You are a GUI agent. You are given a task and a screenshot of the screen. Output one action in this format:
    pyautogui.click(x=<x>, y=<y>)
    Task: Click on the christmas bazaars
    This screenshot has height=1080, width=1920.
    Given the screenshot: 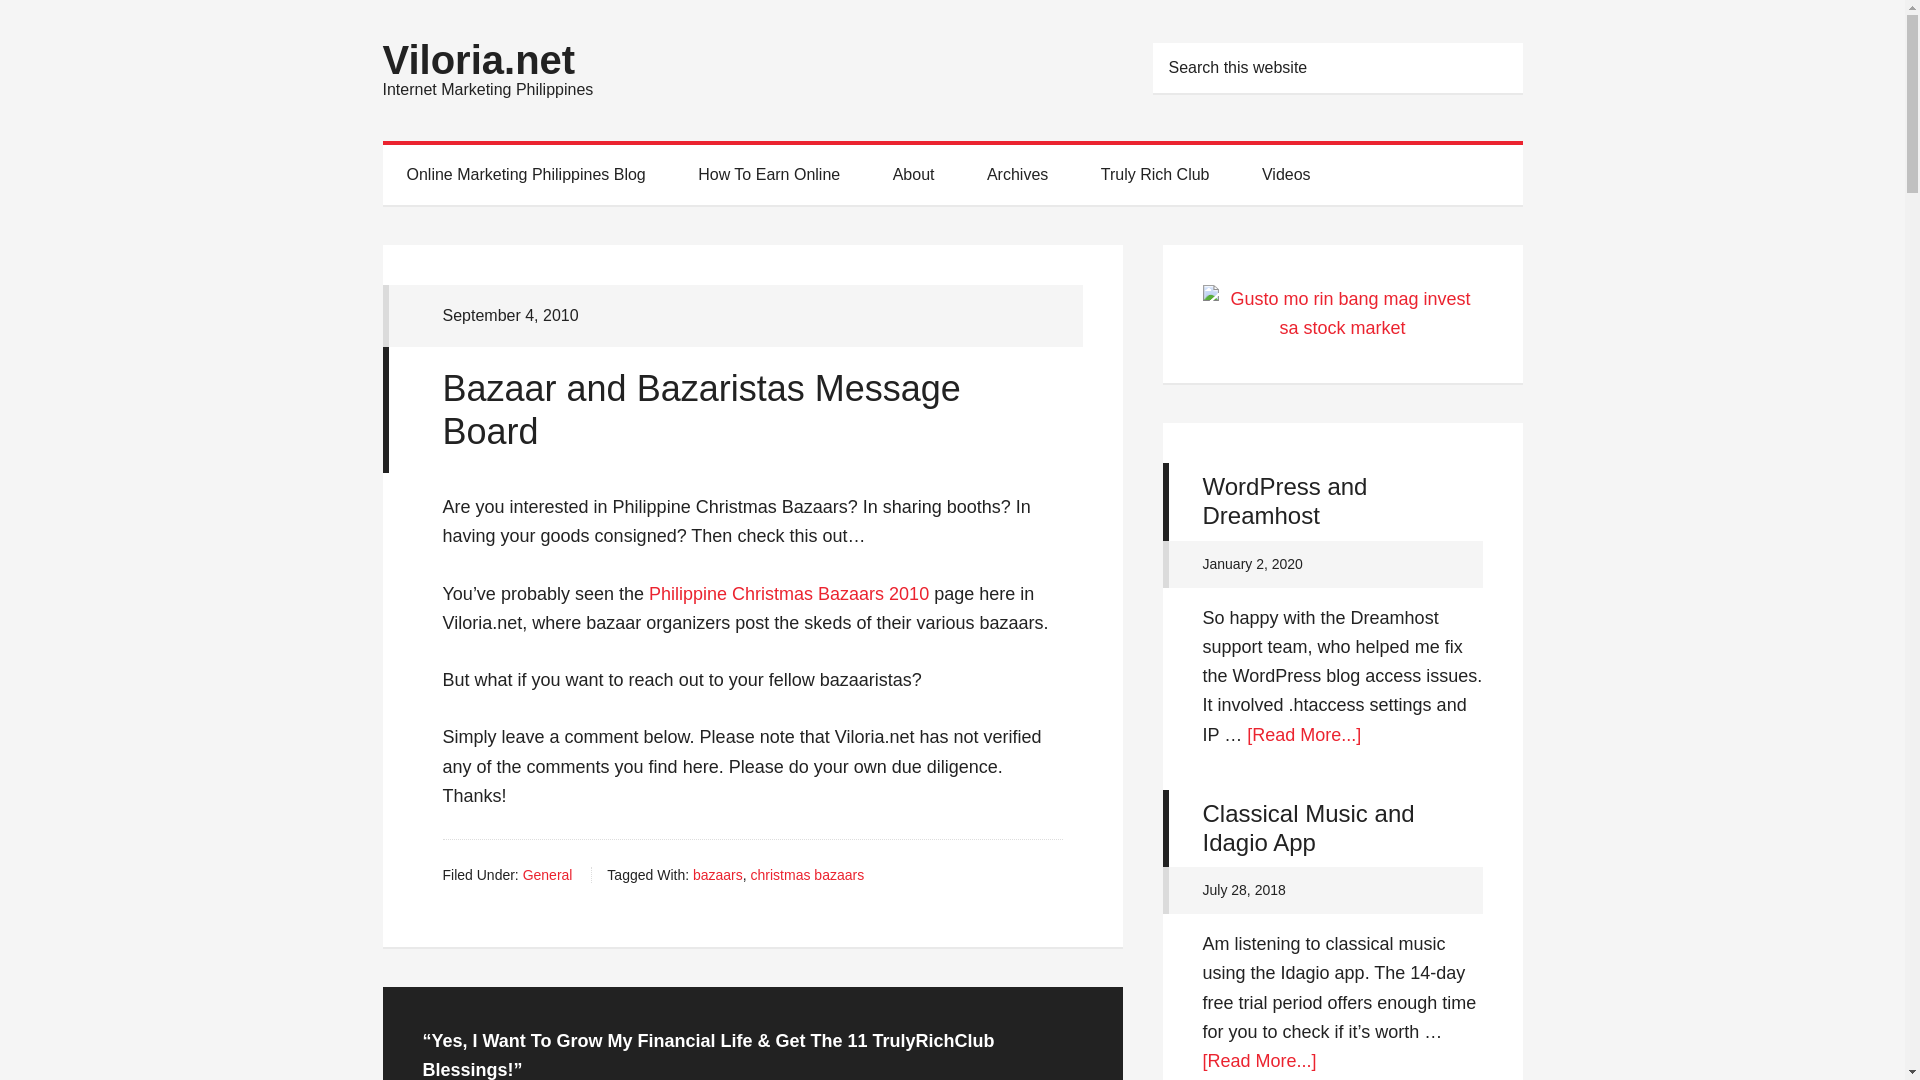 What is the action you would take?
    pyautogui.click(x=808, y=875)
    